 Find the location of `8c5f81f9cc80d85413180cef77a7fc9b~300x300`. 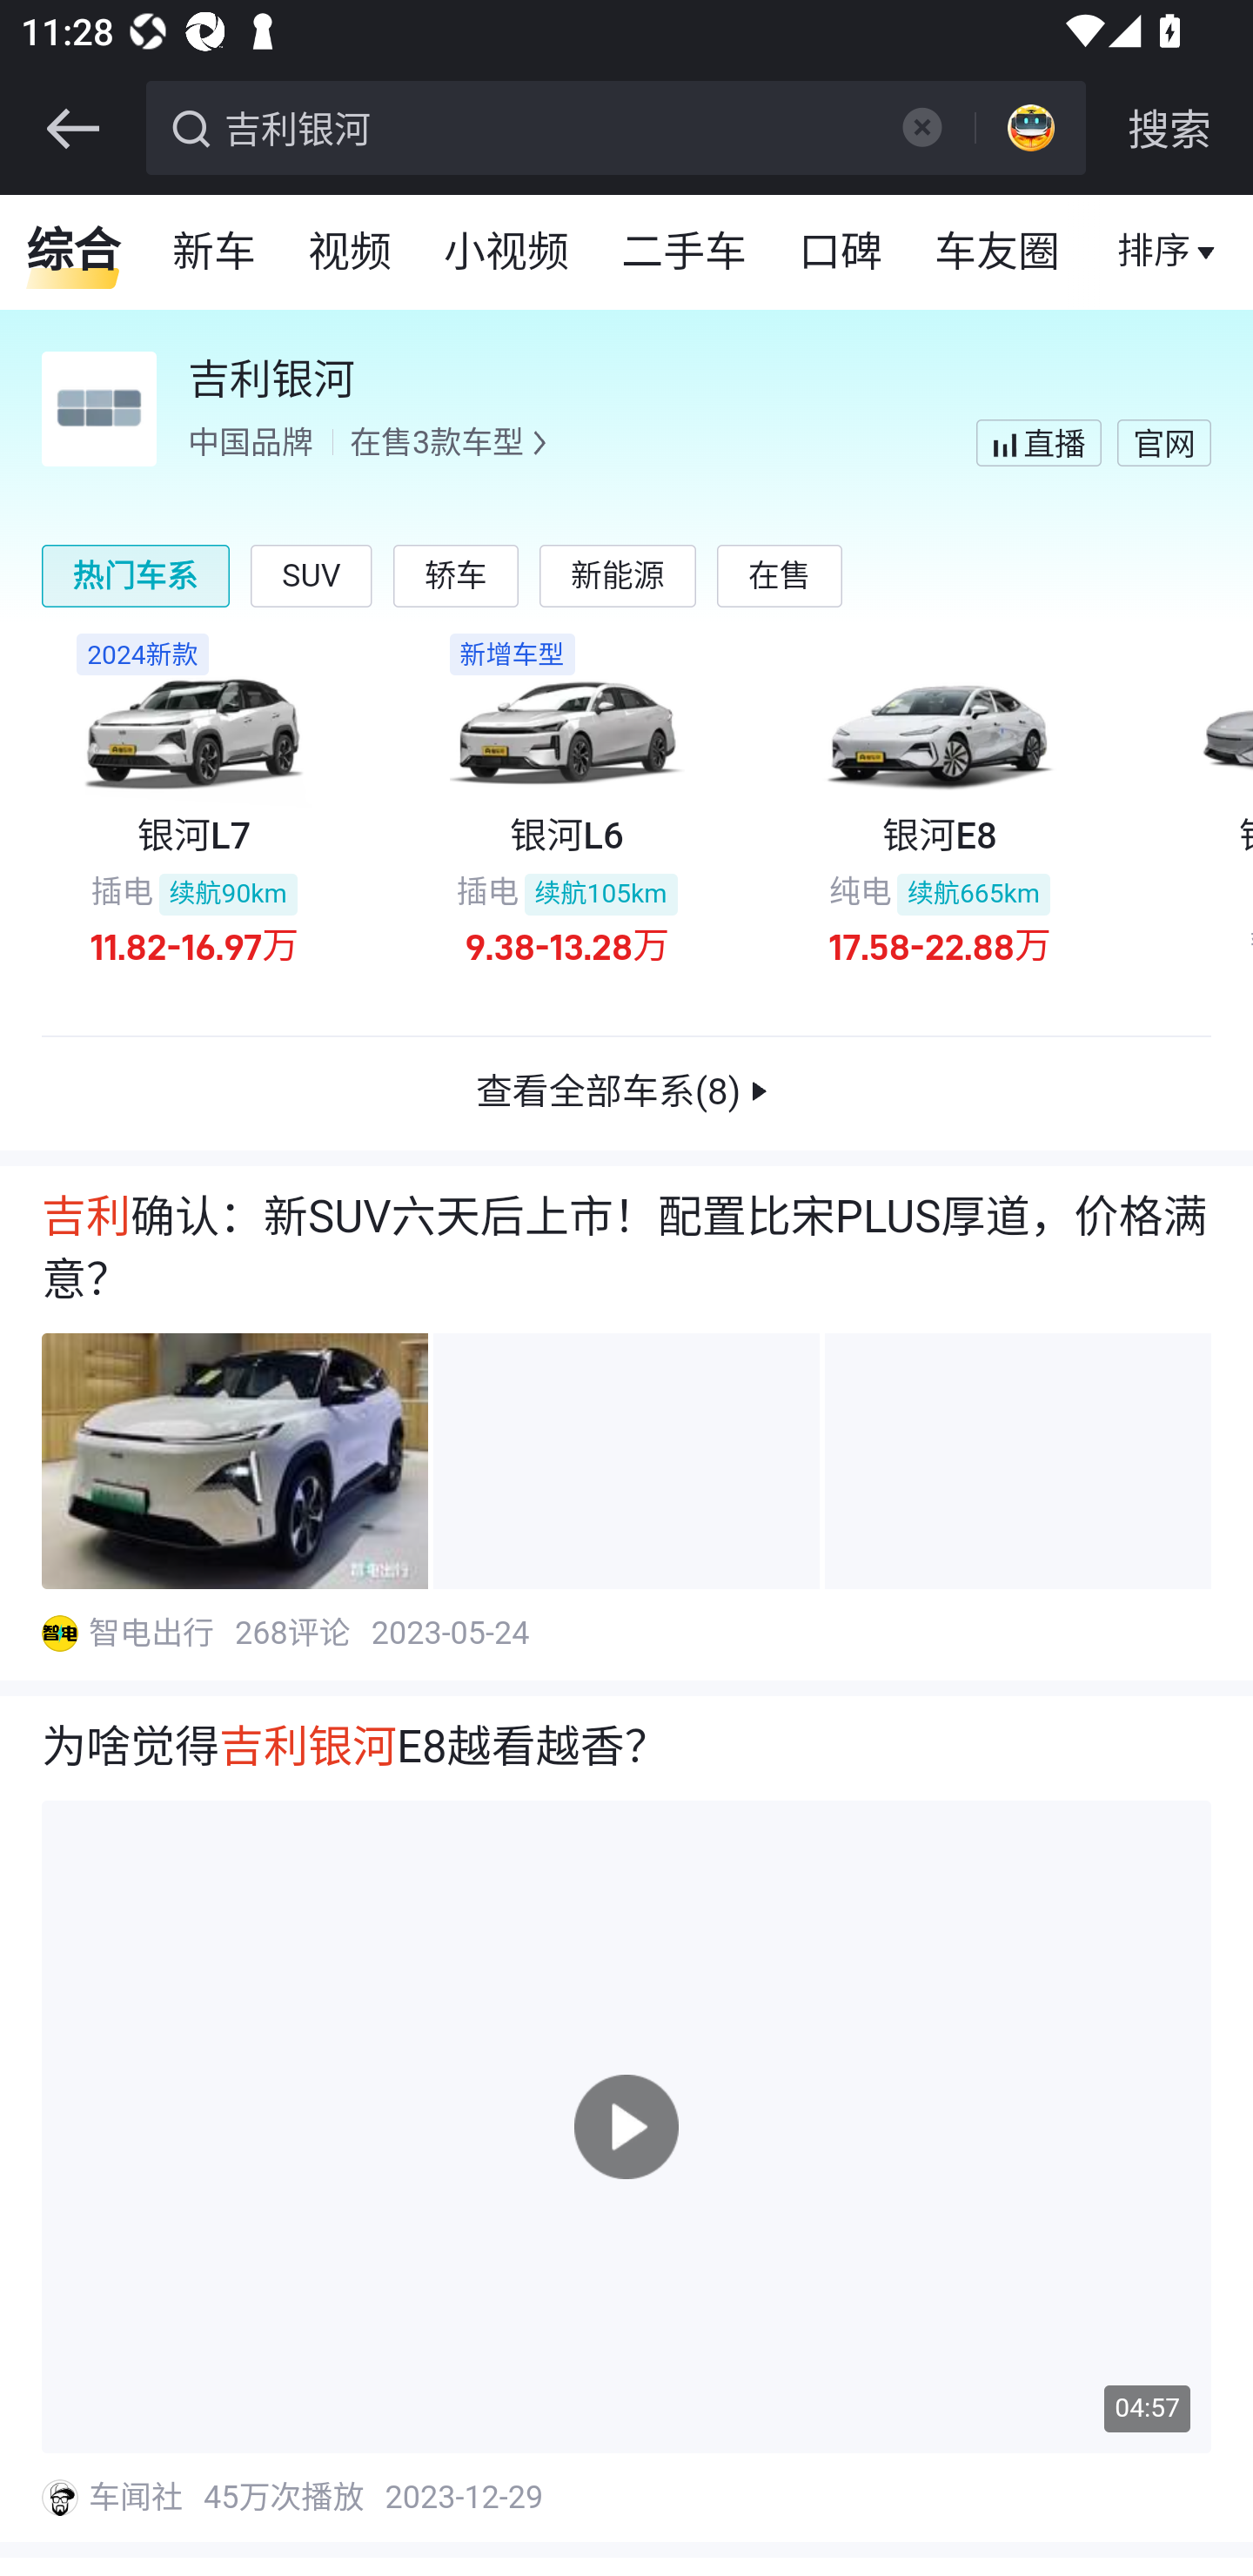

8c5f81f9cc80d85413180cef77a7fc9b~300x300 is located at coordinates (59, 2498).